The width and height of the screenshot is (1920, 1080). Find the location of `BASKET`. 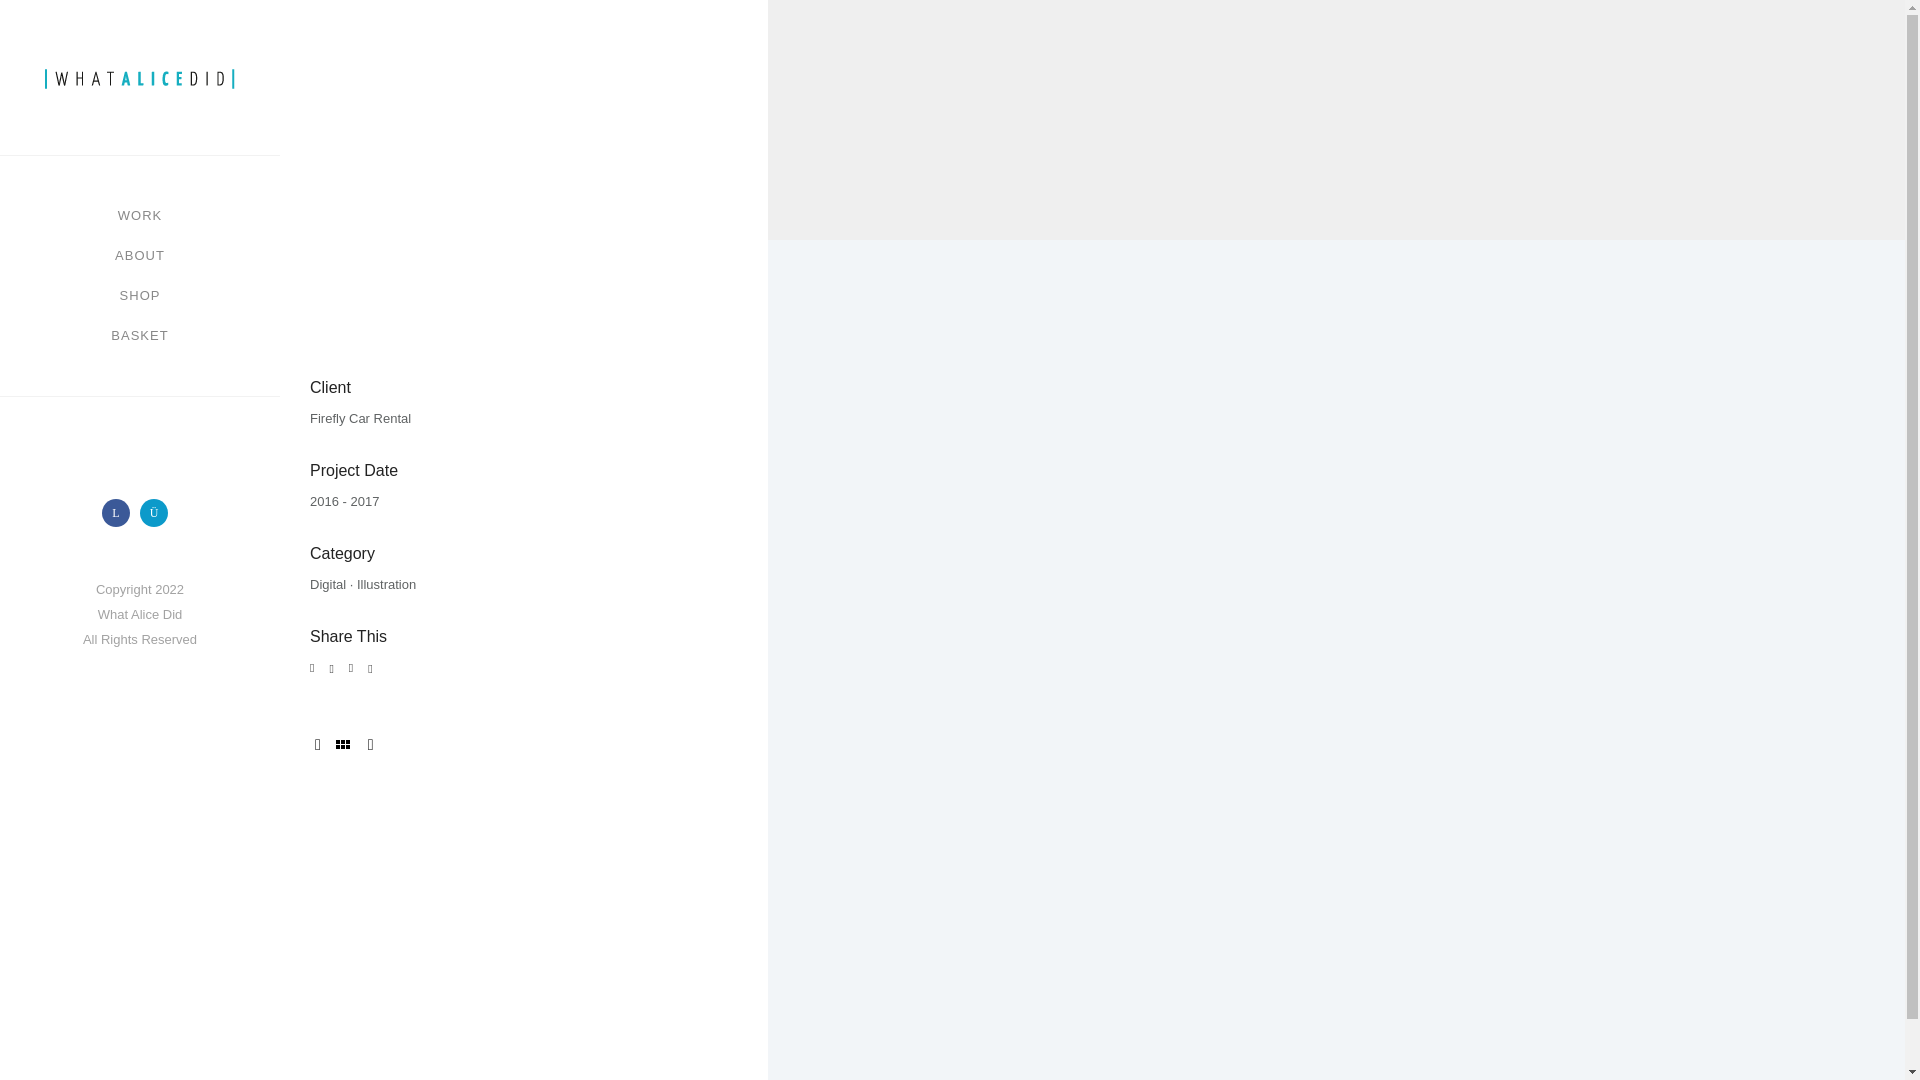

BASKET is located at coordinates (140, 336).